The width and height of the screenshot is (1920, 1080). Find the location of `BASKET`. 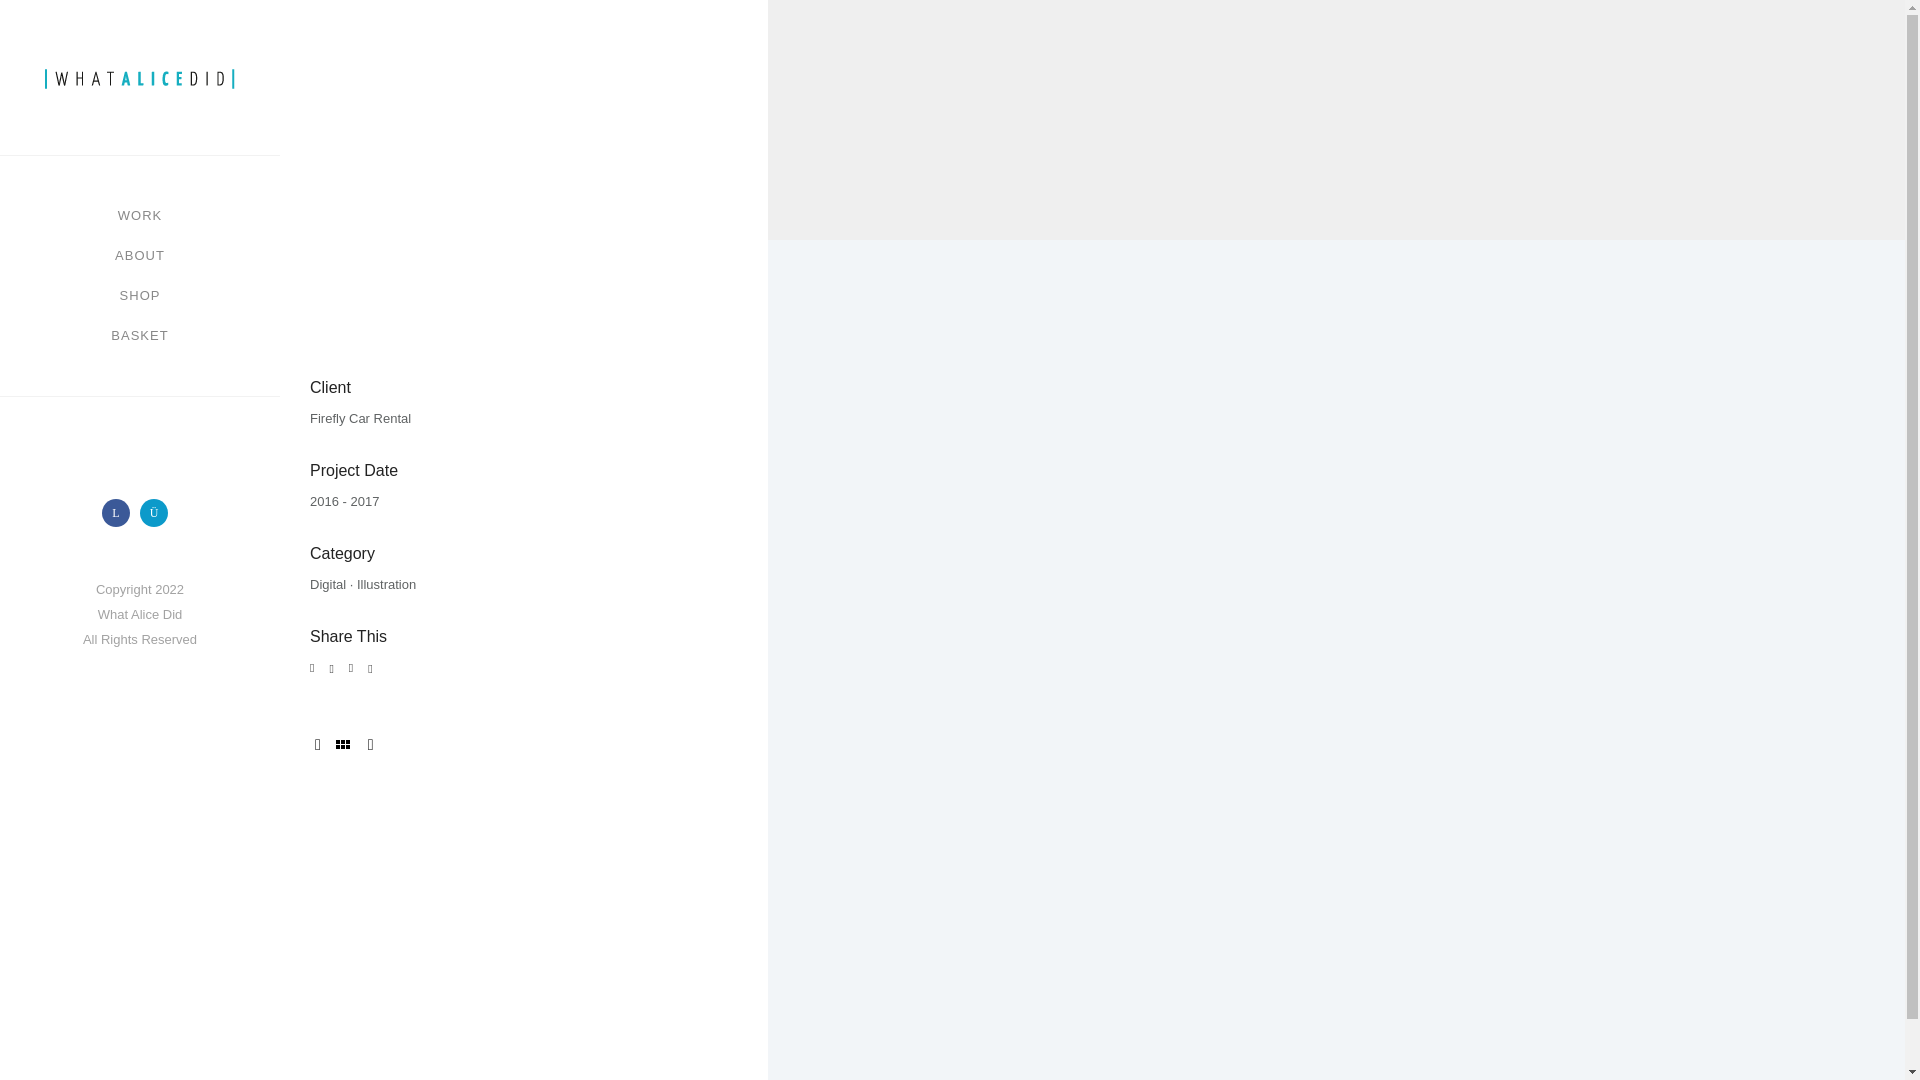

BASKET is located at coordinates (140, 336).